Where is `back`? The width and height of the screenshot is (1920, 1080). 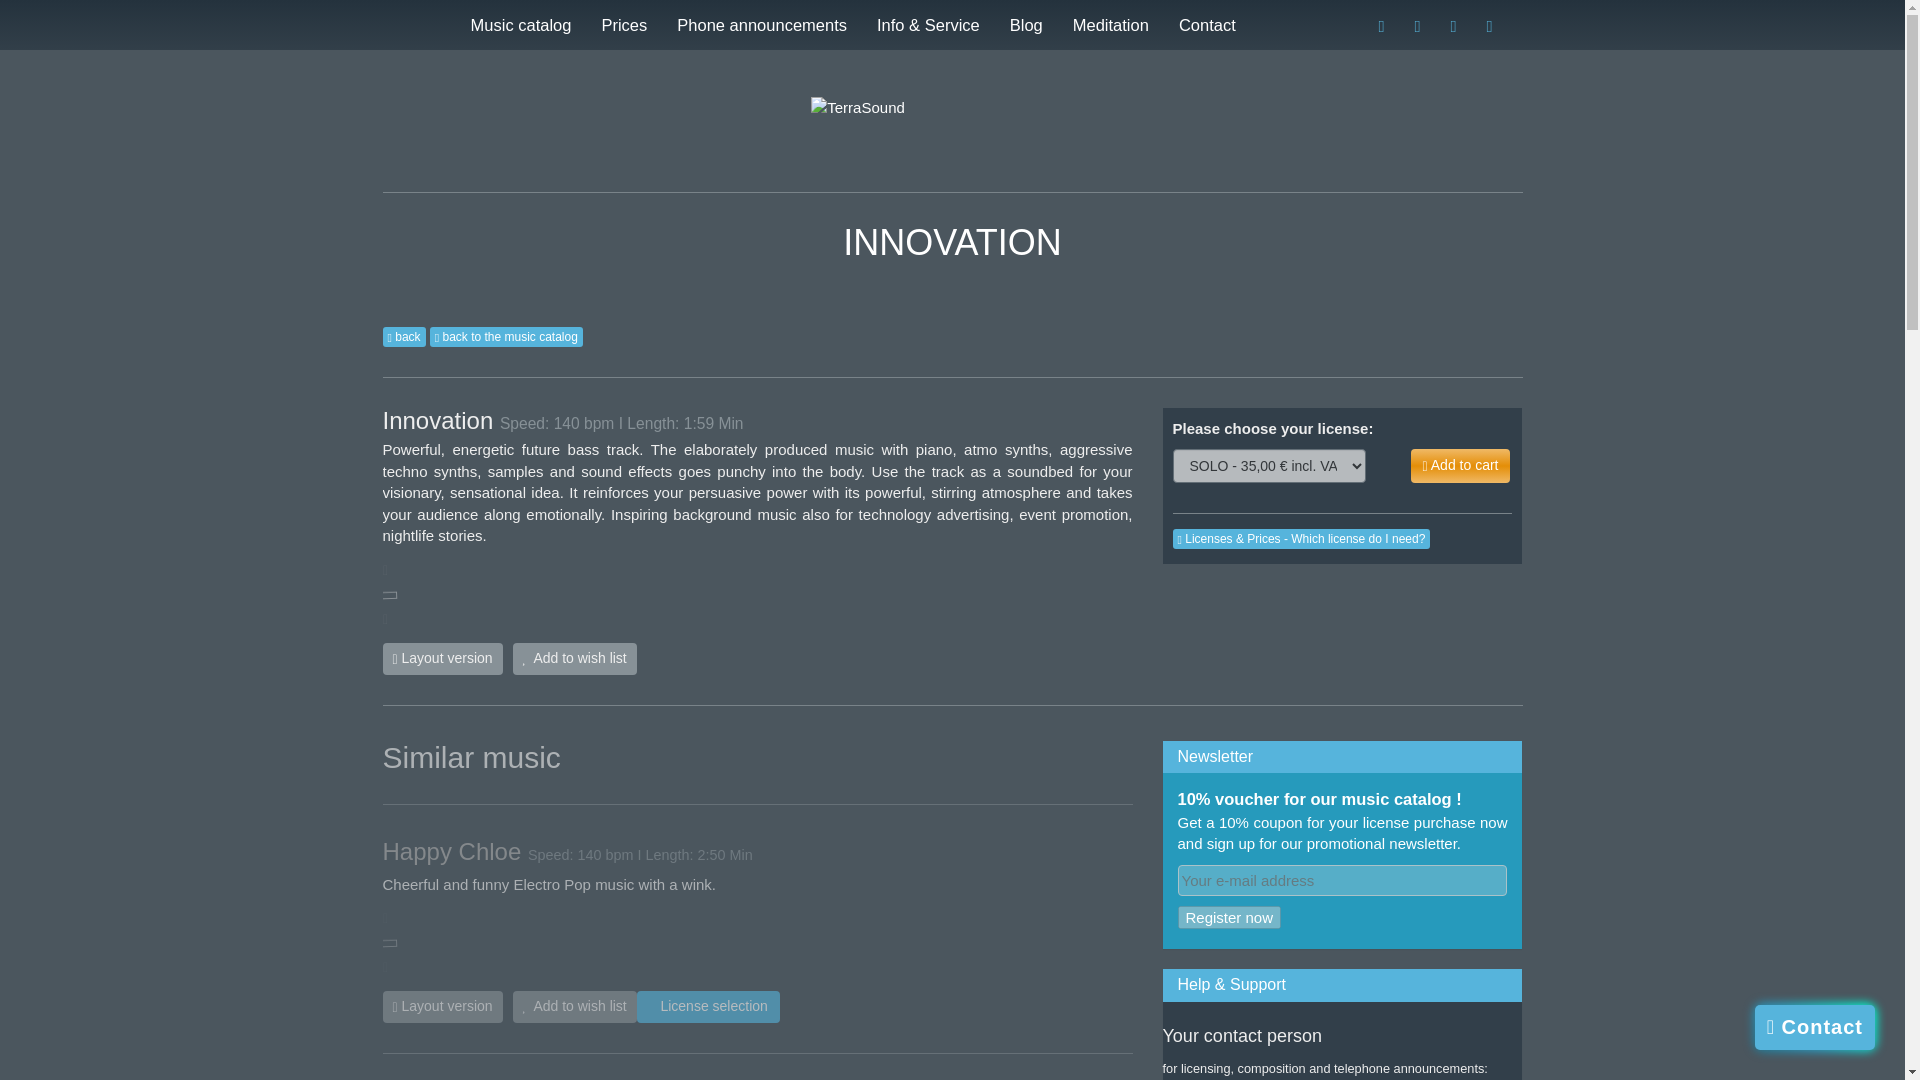 back is located at coordinates (403, 336).